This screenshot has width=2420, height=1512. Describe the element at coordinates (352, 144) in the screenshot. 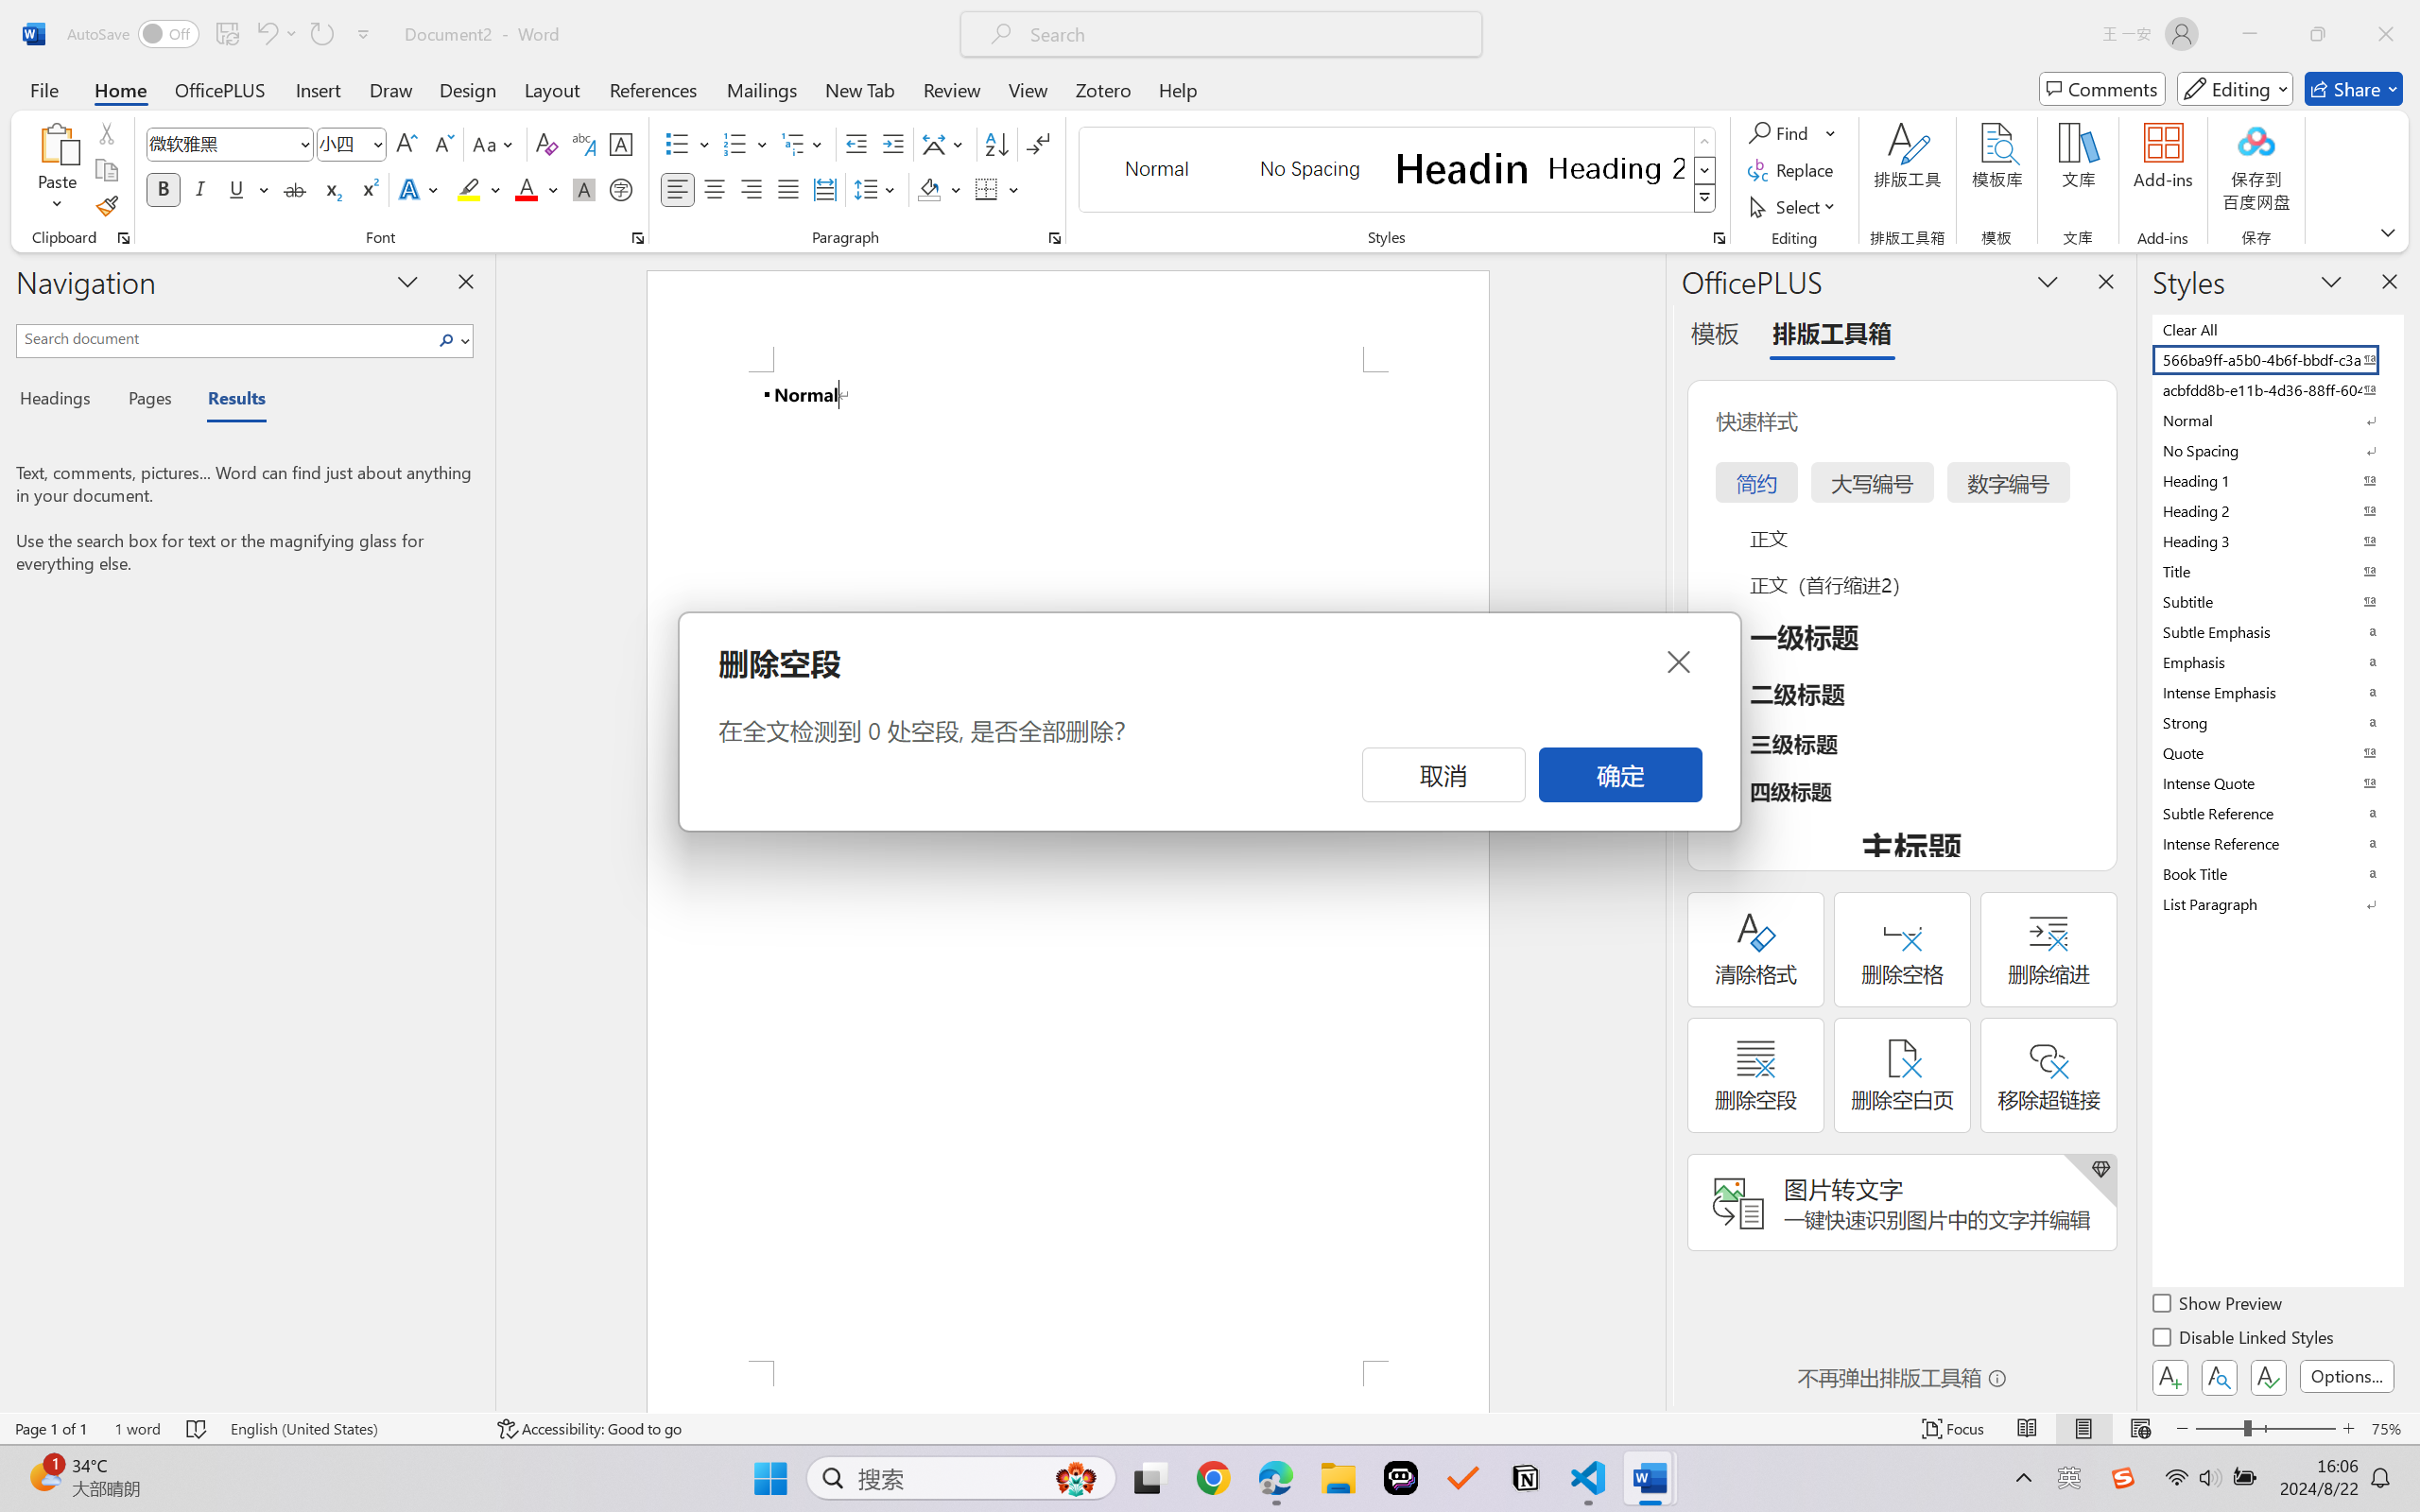

I see `Font Size` at that location.